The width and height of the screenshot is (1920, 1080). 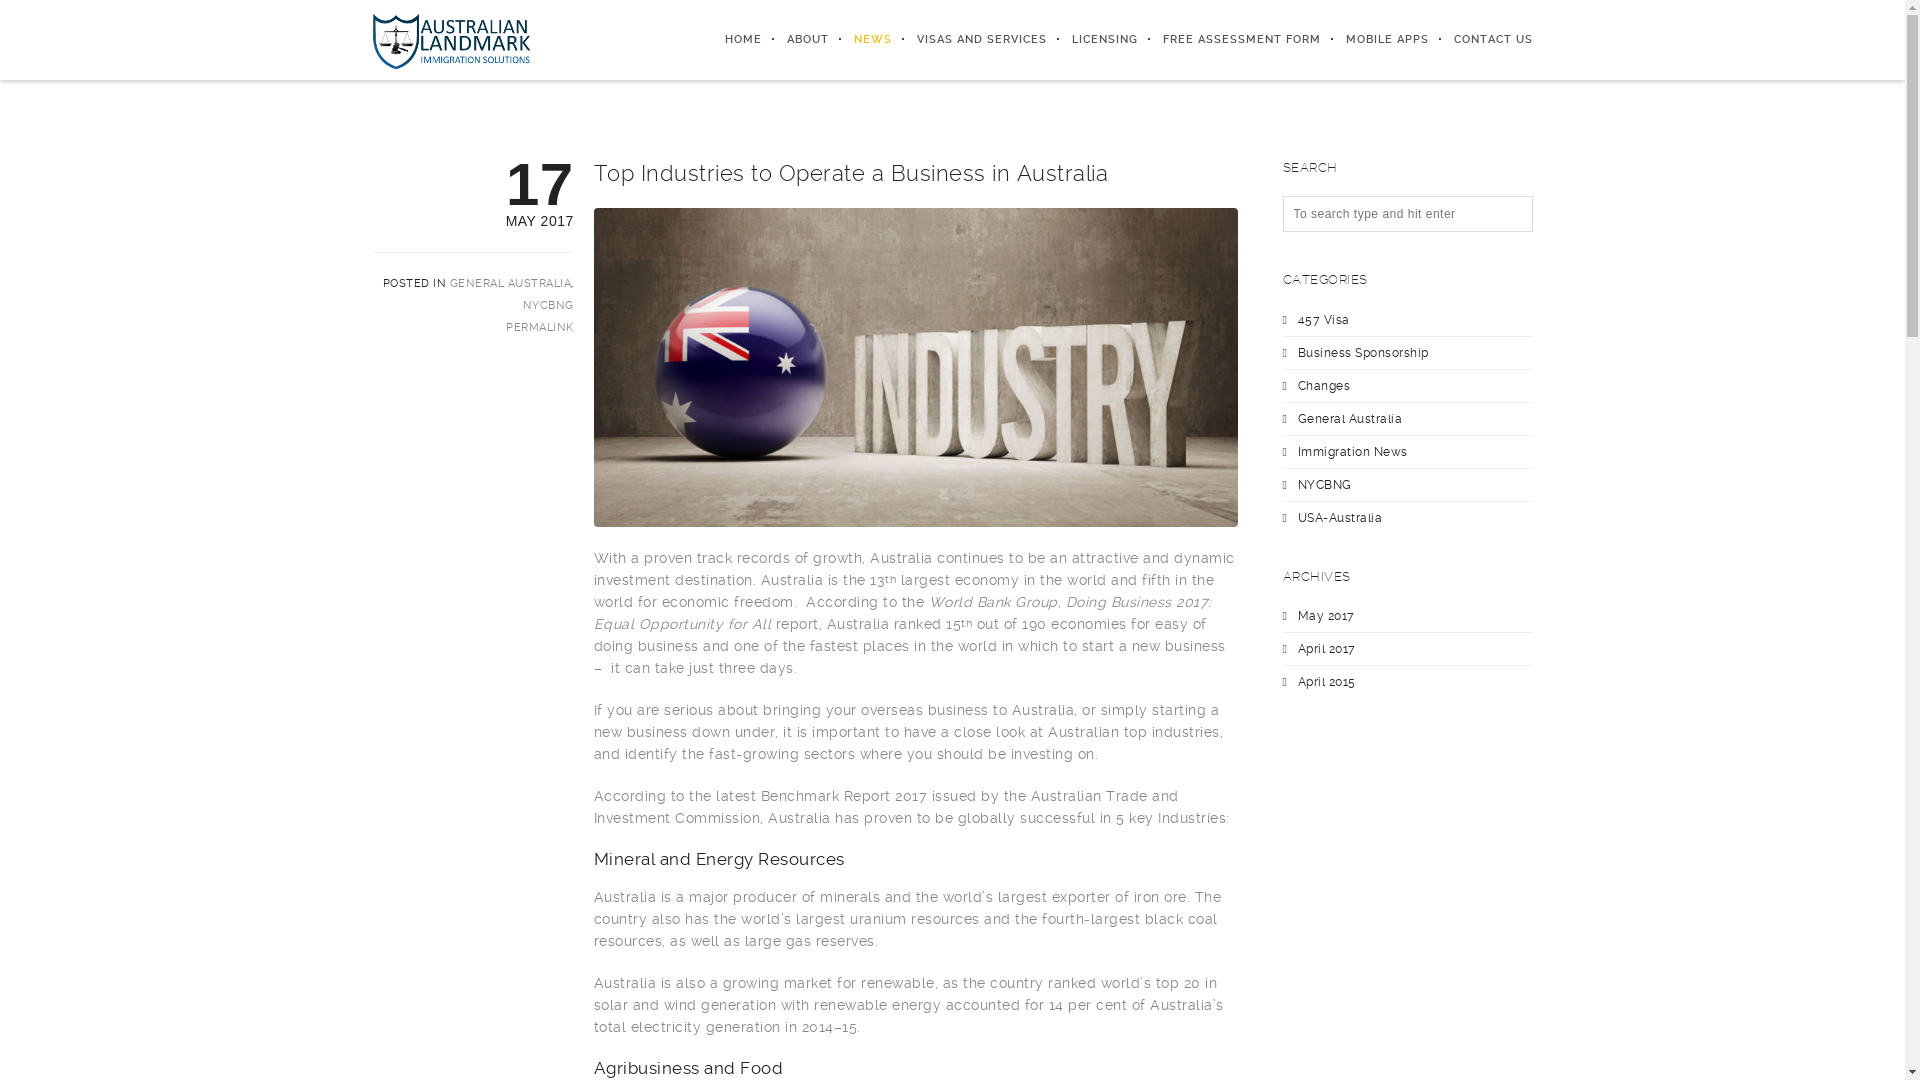 What do you see at coordinates (860, 40) in the screenshot?
I see `NEWS` at bounding box center [860, 40].